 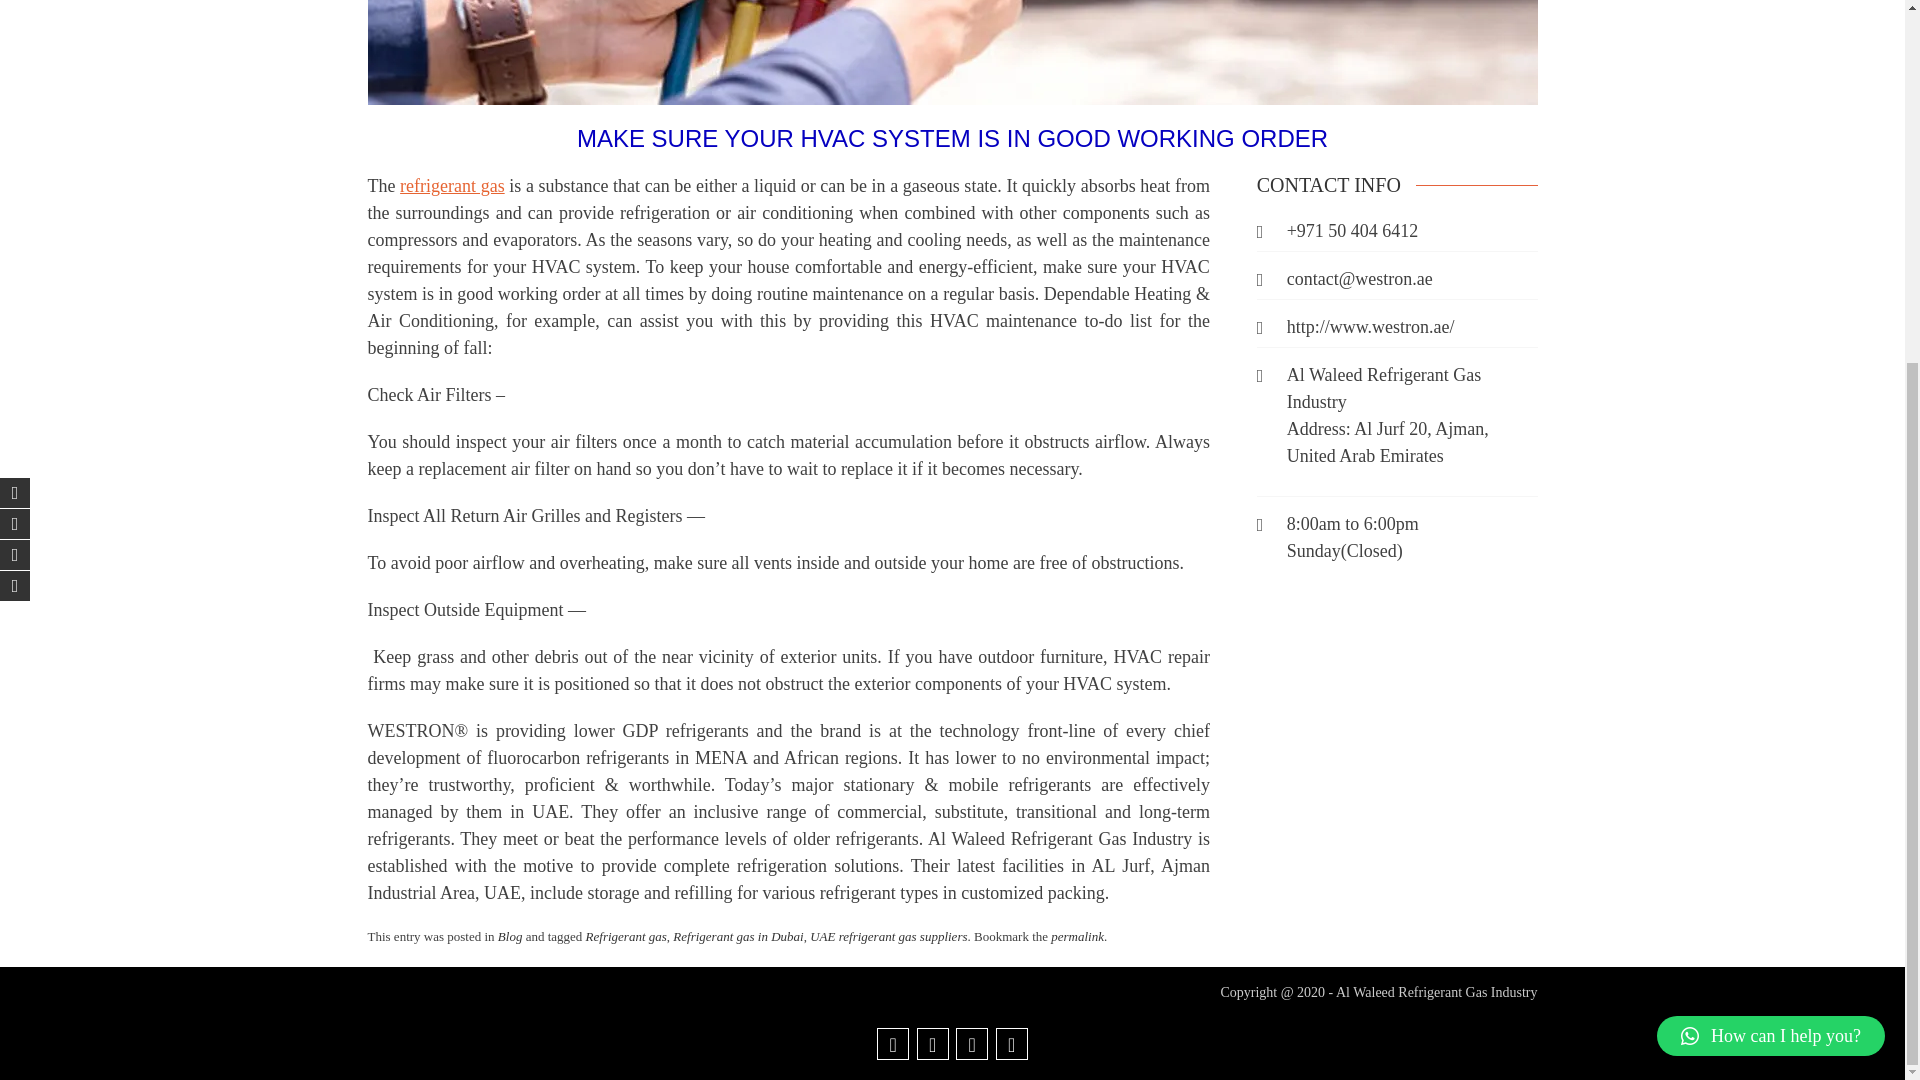 I want to click on refrigerant gas, so click(x=452, y=186).